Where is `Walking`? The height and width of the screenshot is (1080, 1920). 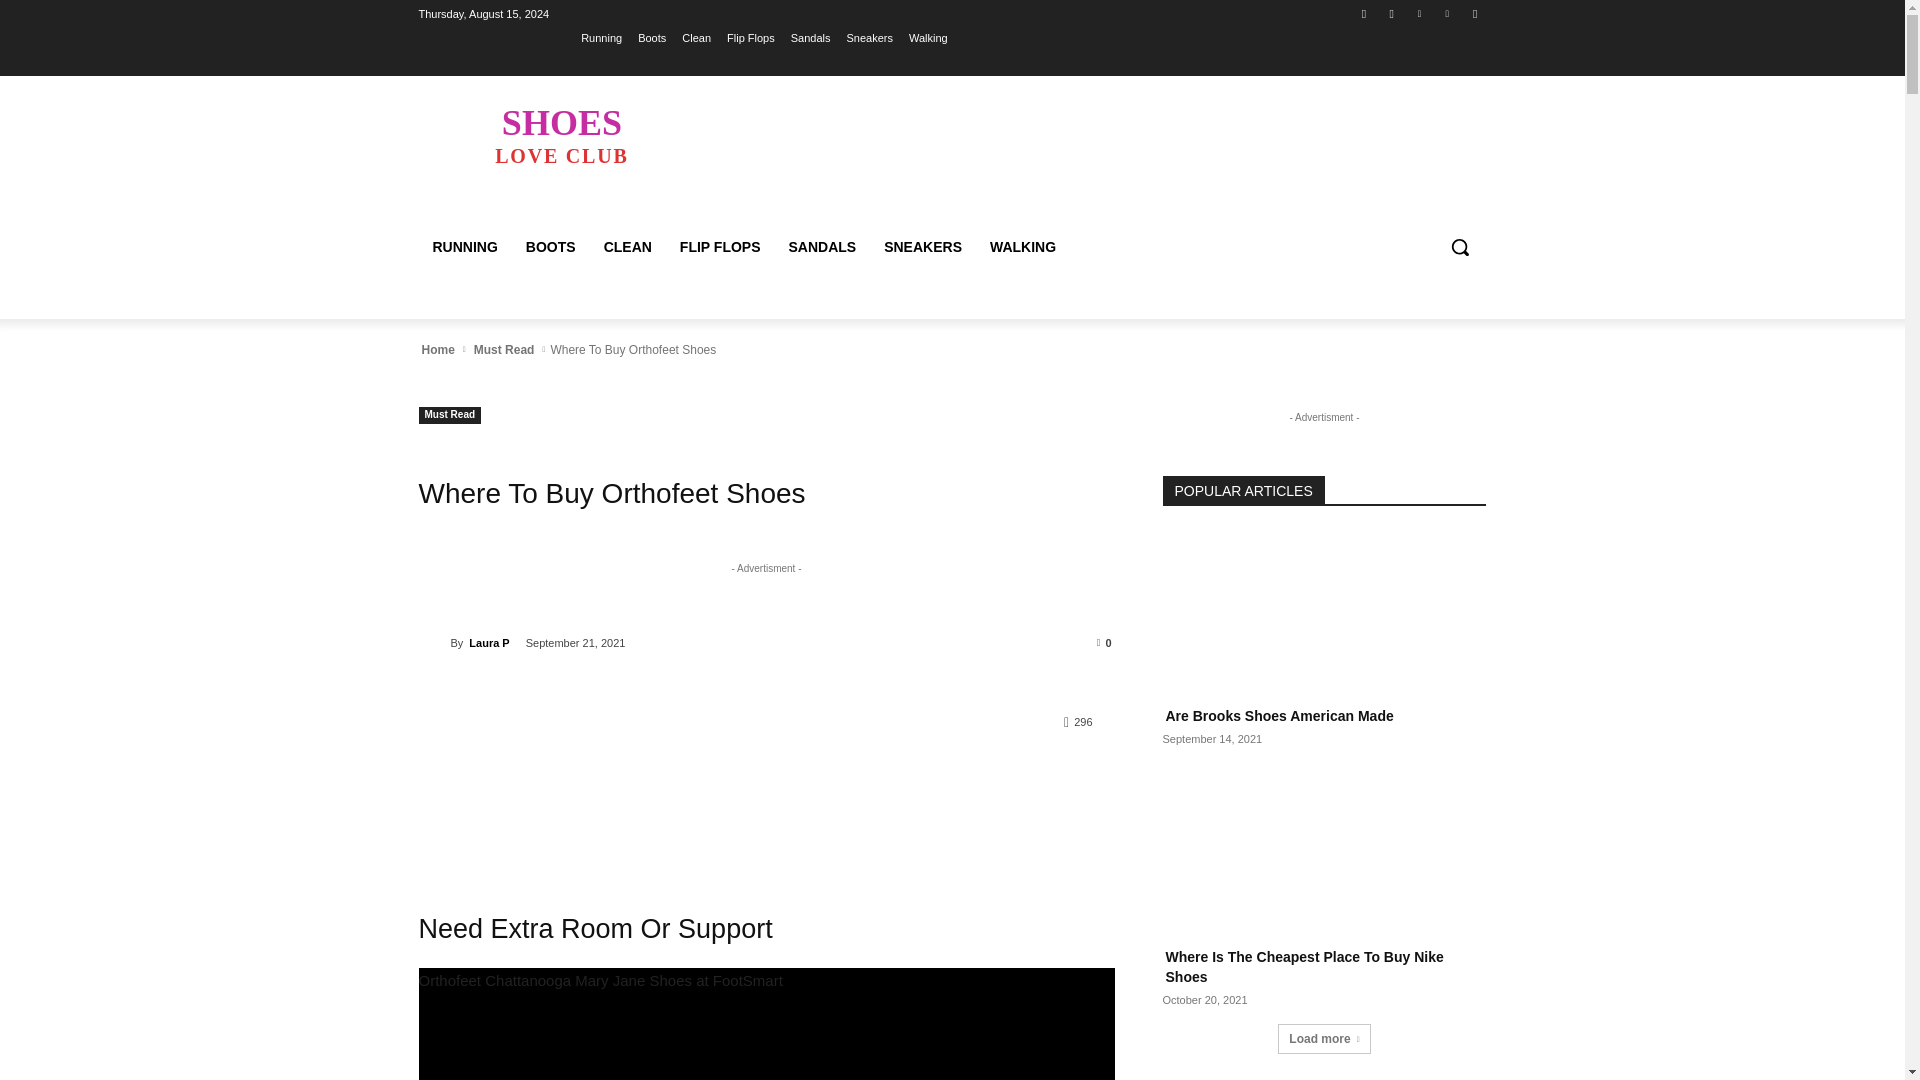 Walking is located at coordinates (504, 350).